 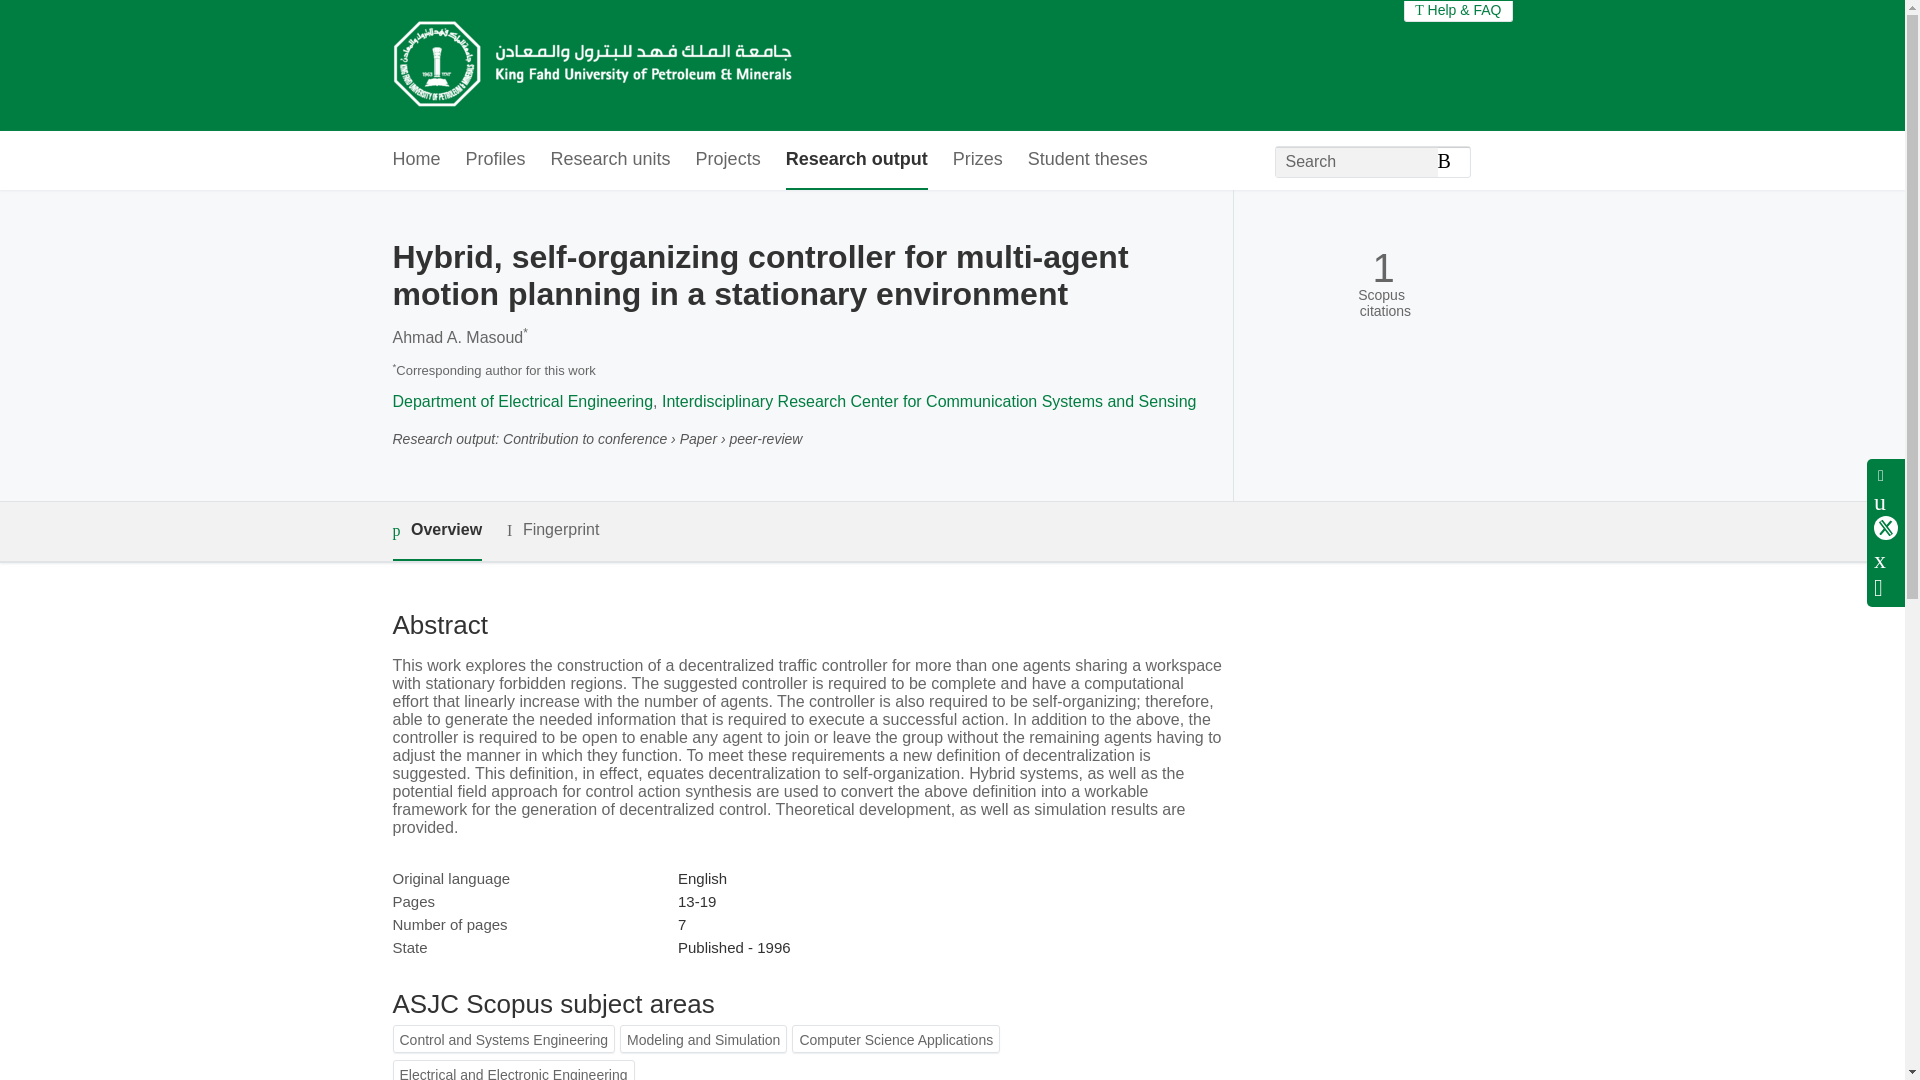 What do you see at coordinates (1088, 160) in the screenshot?
I see `Student theses` at bounding box center [1088, 160].